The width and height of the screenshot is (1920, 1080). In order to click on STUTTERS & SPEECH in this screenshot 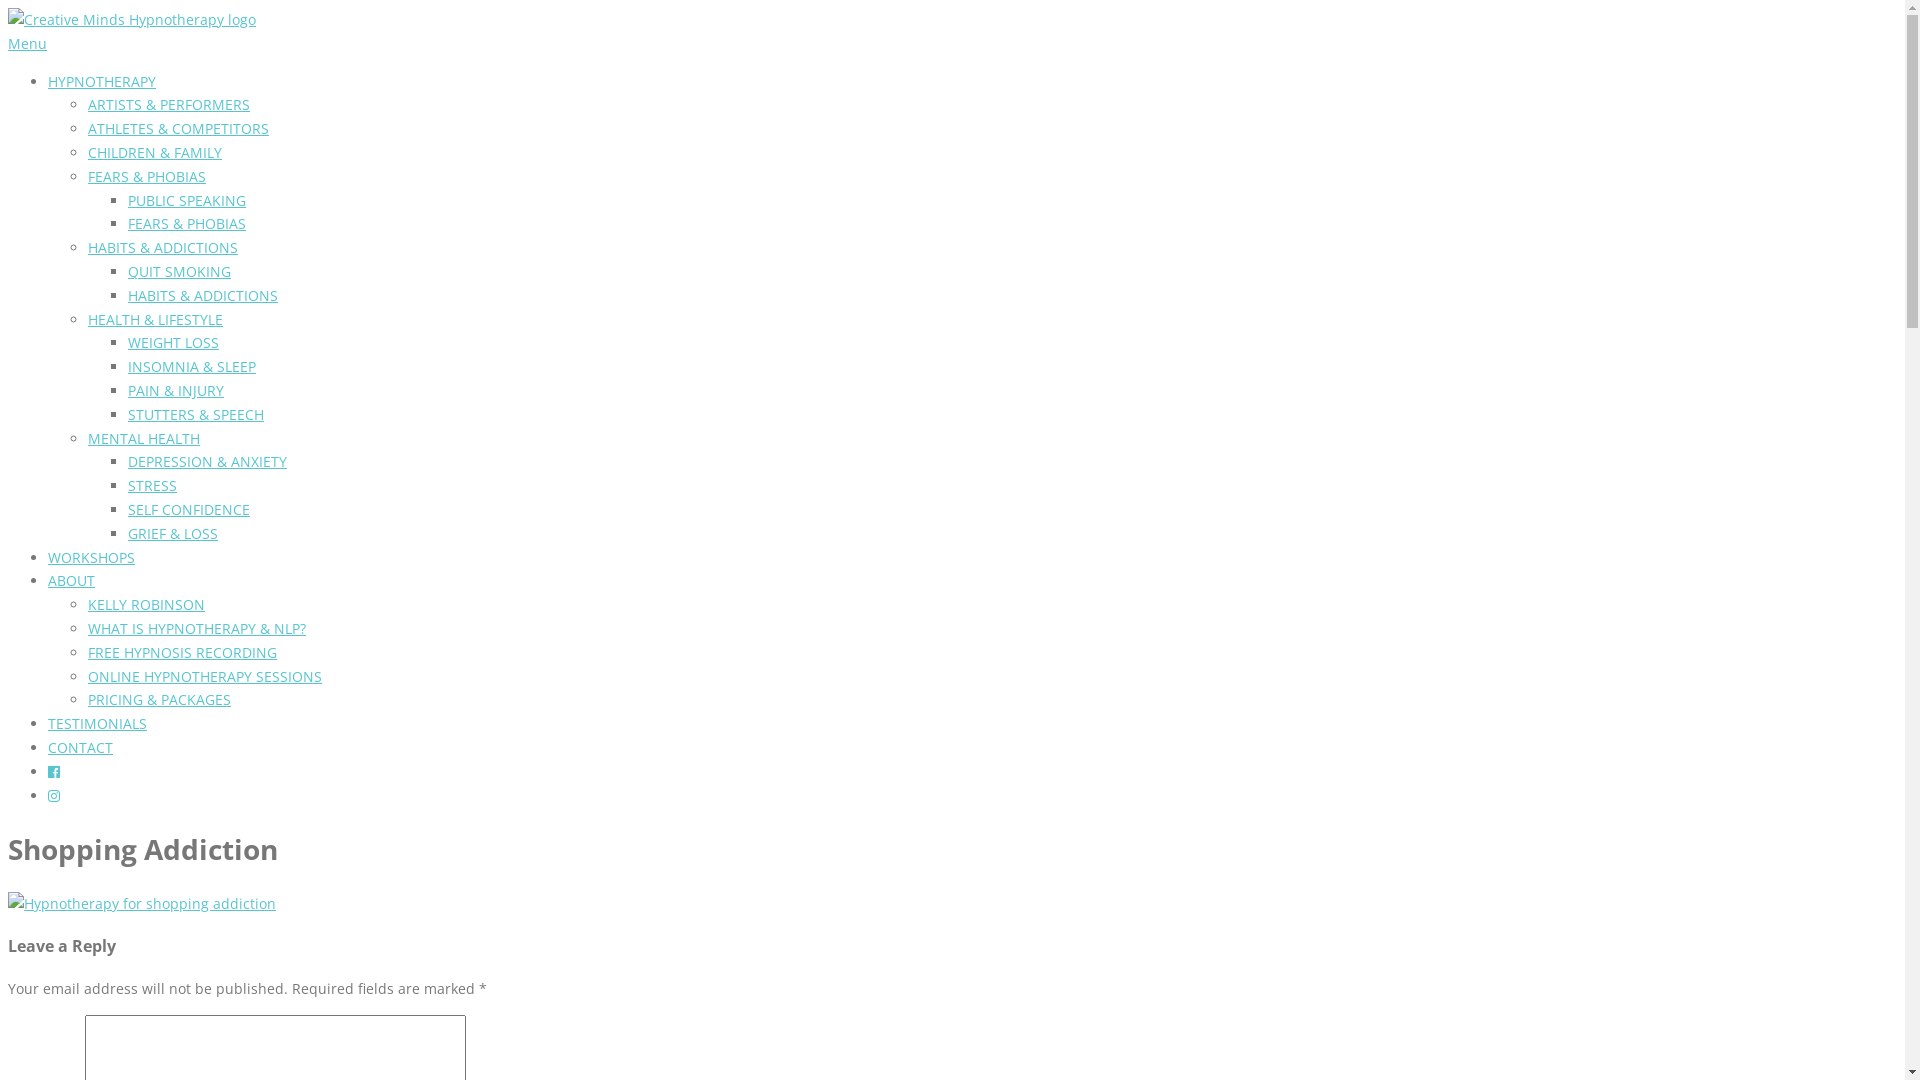, I will do `click(196, 414)`.